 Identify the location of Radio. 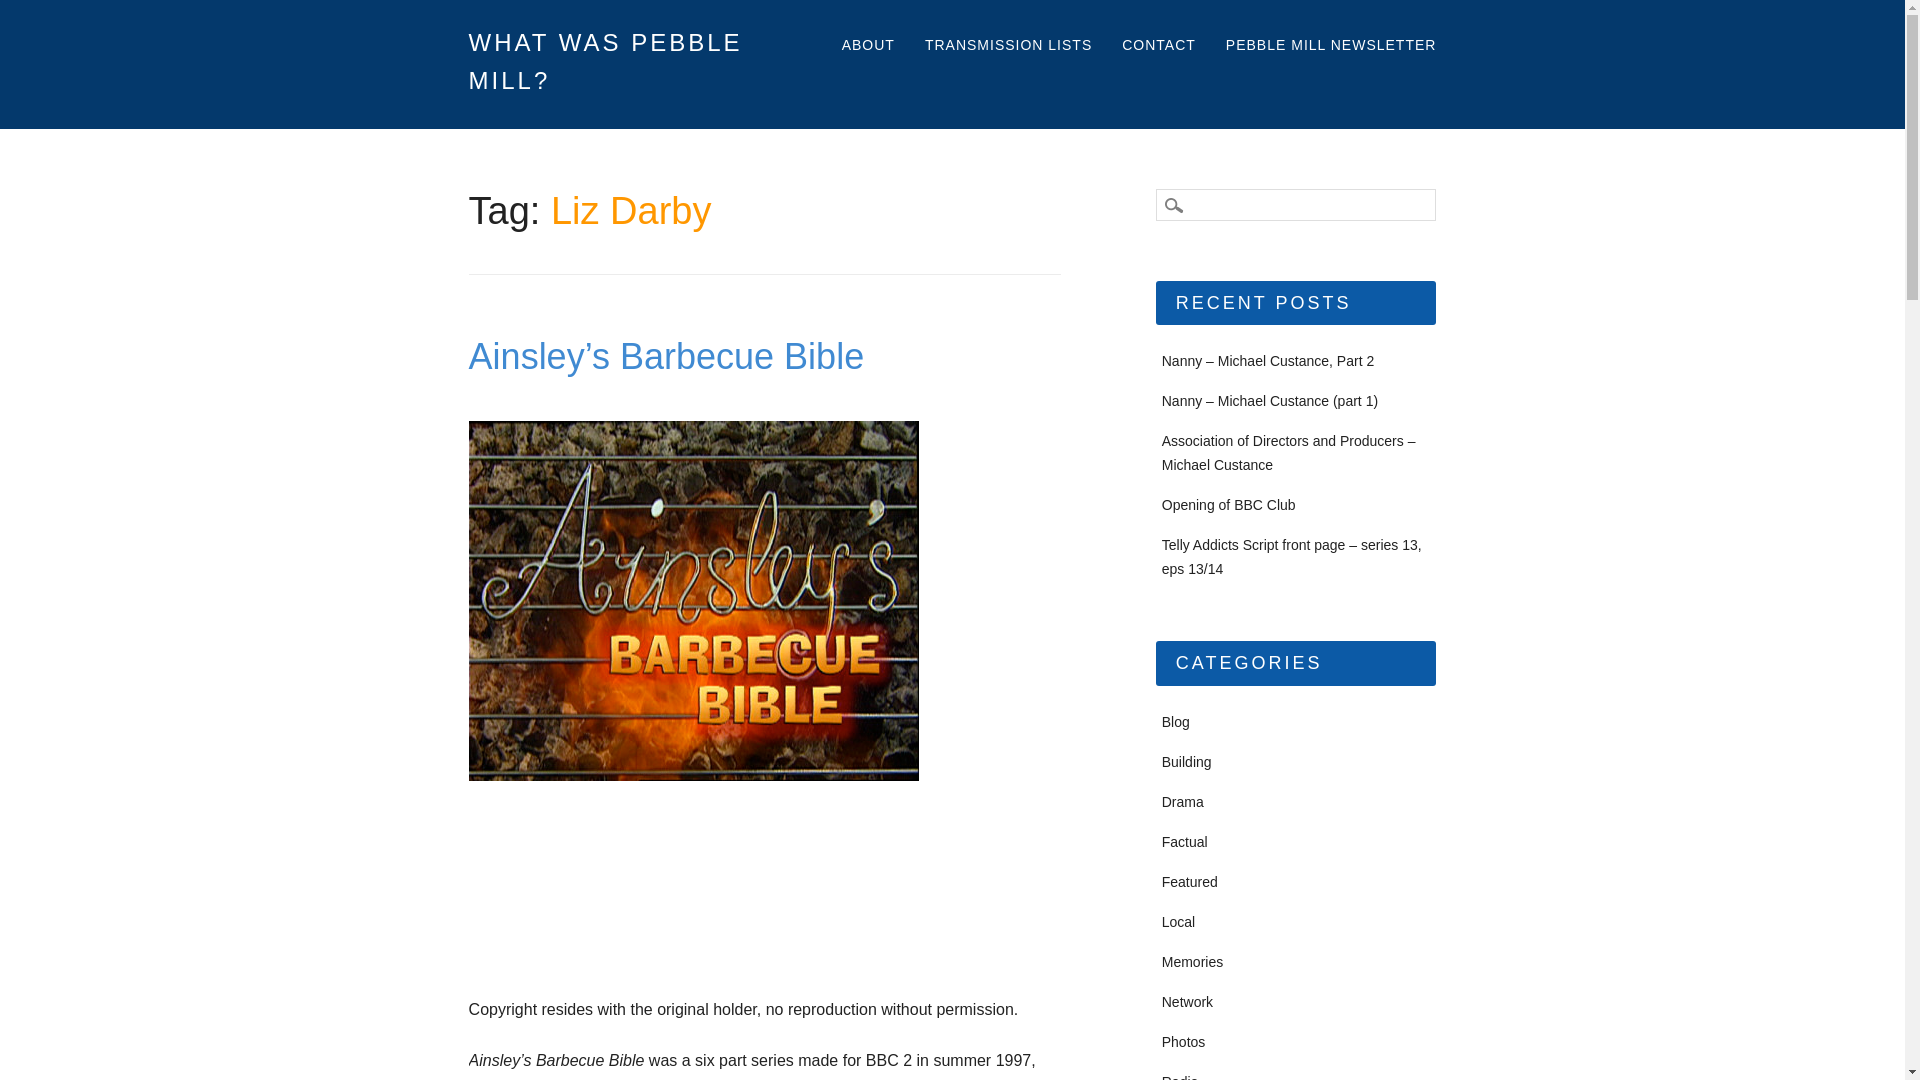
(1180, 1076).